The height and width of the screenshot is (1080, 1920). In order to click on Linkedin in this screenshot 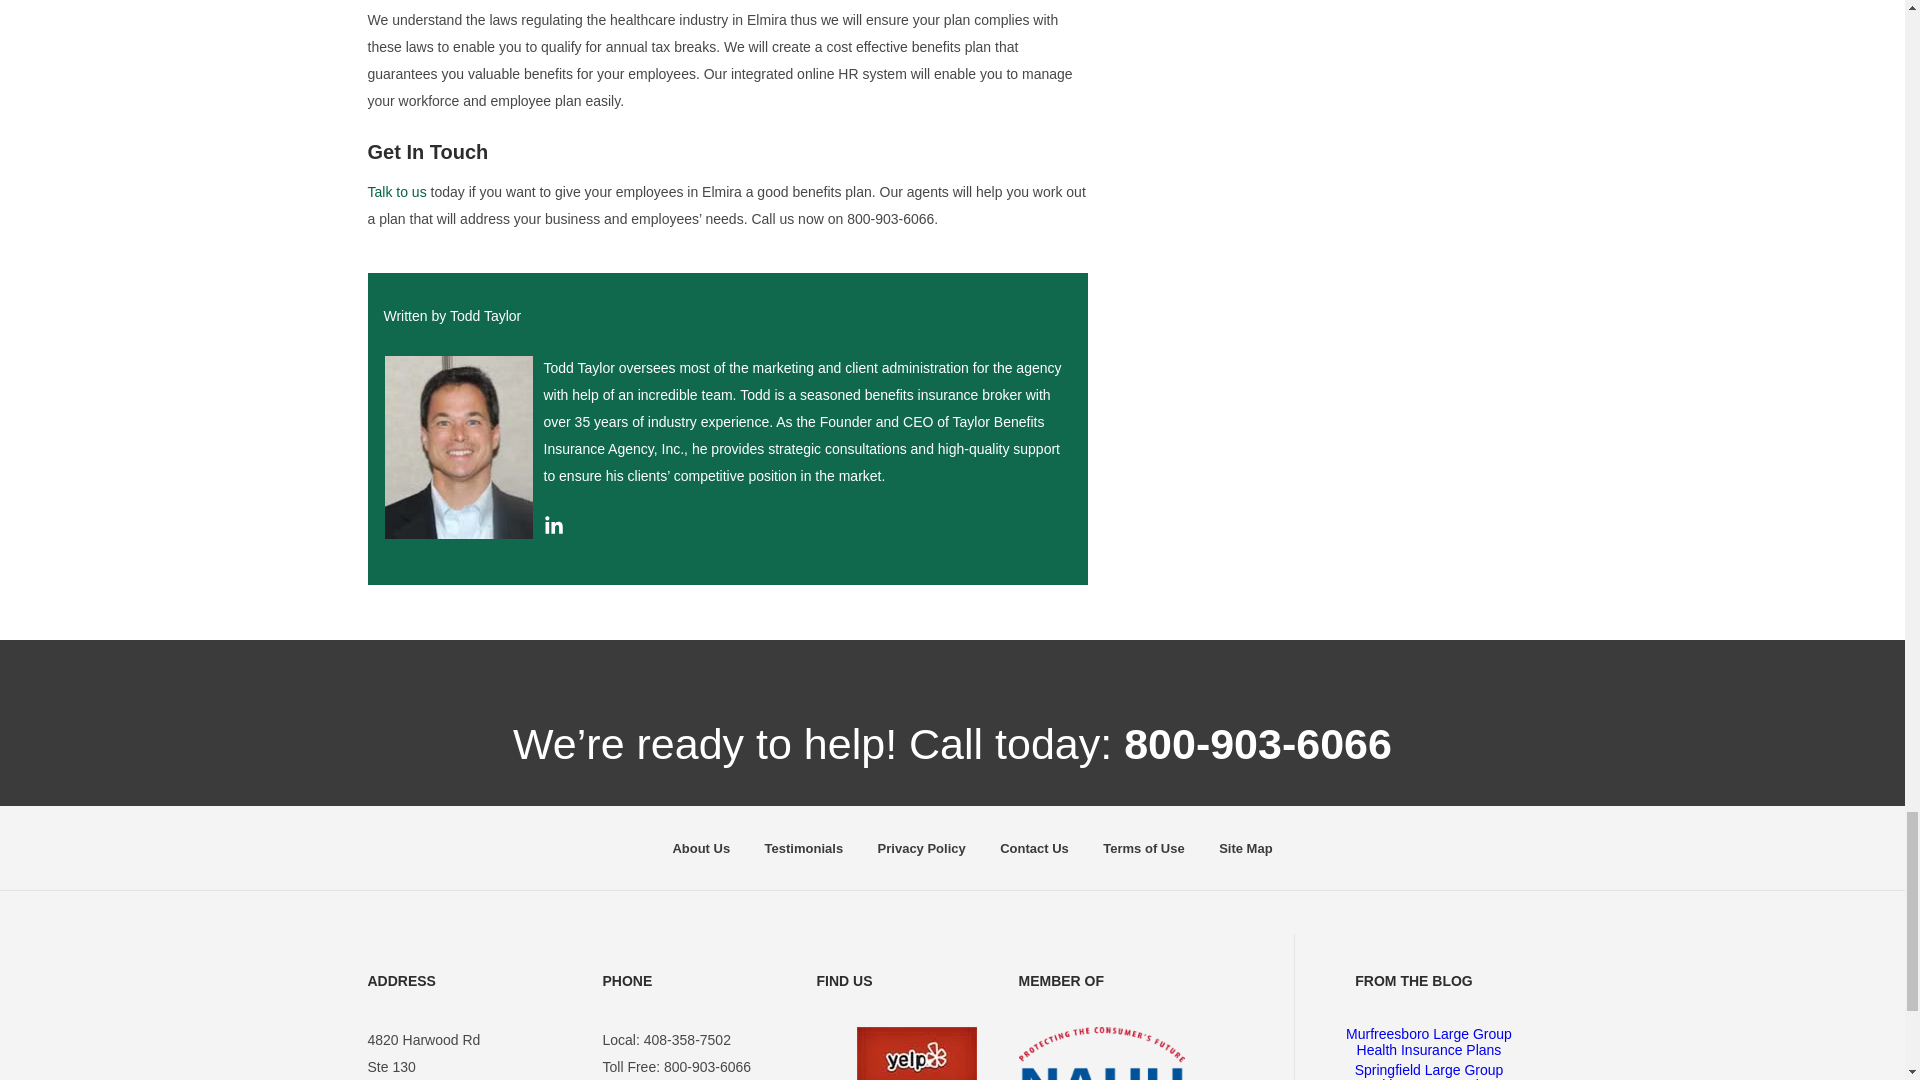, I will do `click(554, 529)`.